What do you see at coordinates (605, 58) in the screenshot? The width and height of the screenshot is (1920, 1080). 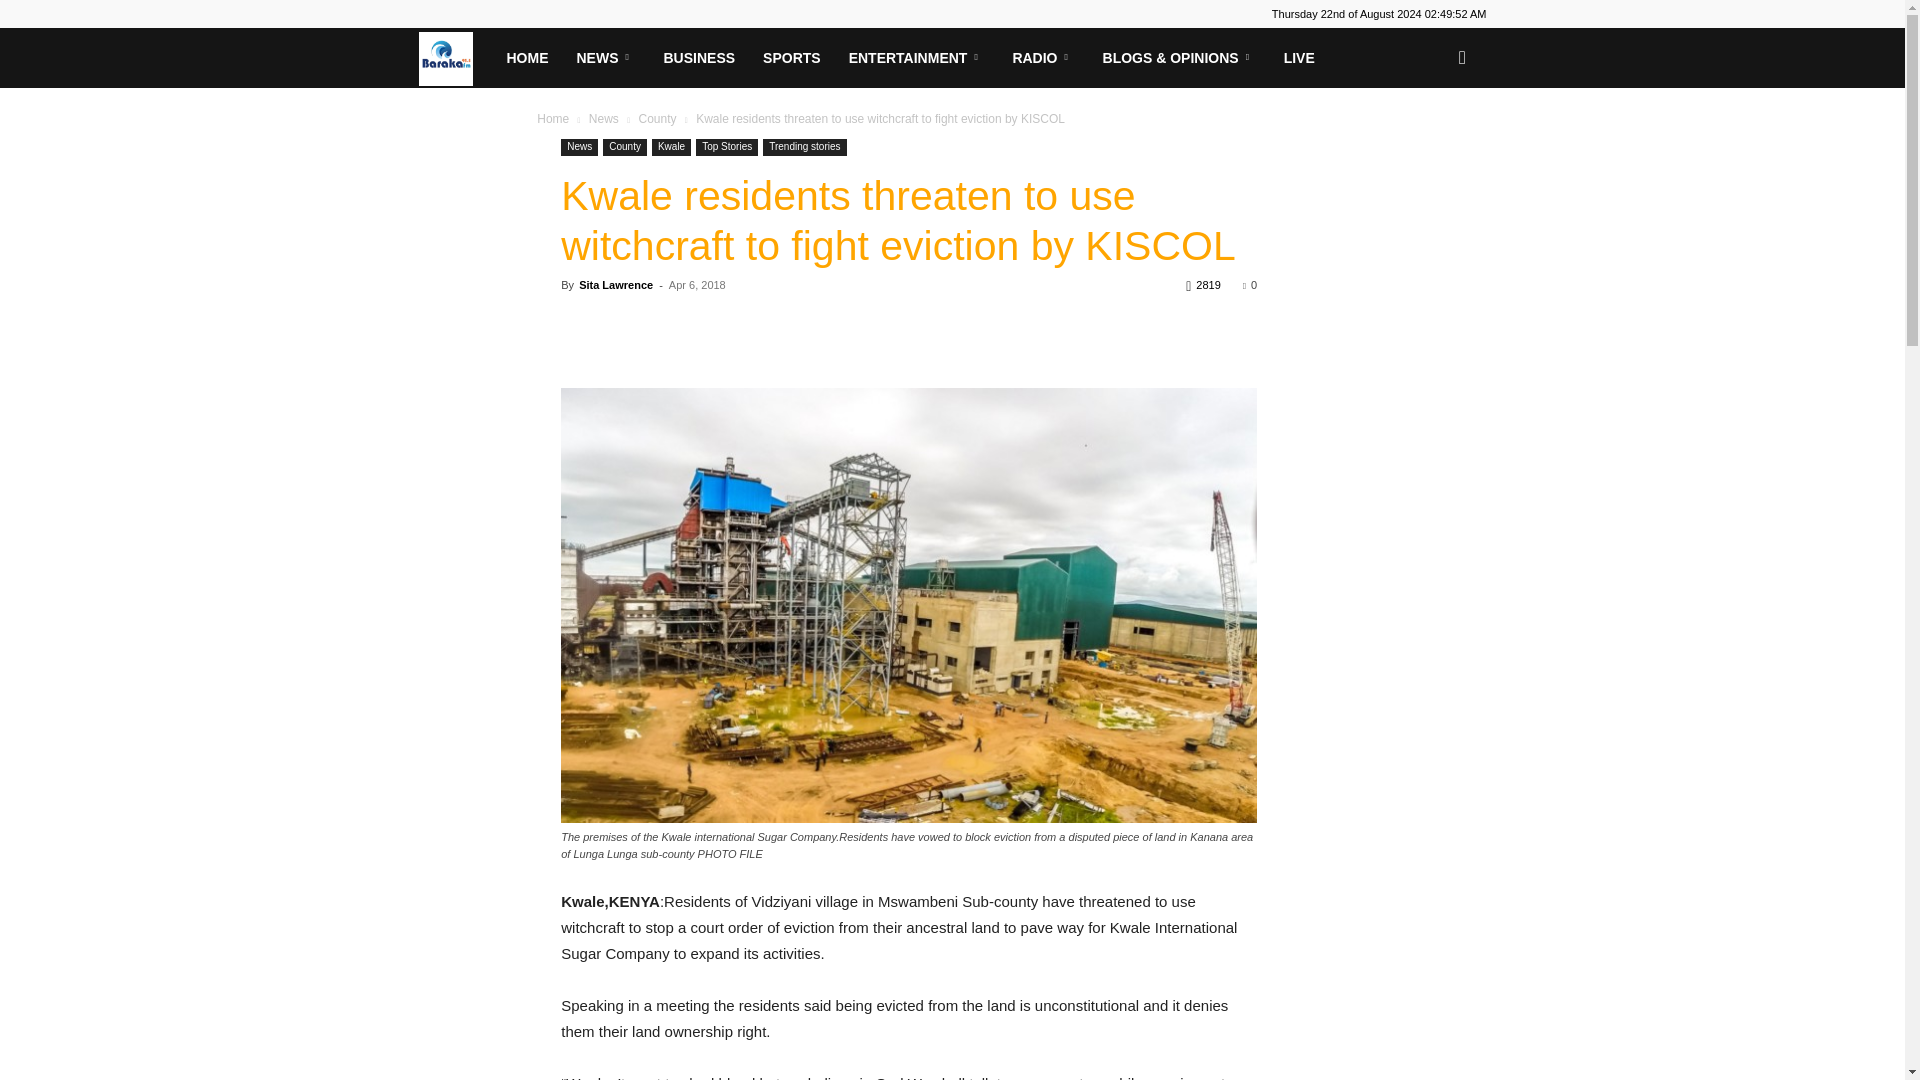 I see `NEWS` at bounding box center [605, 58].